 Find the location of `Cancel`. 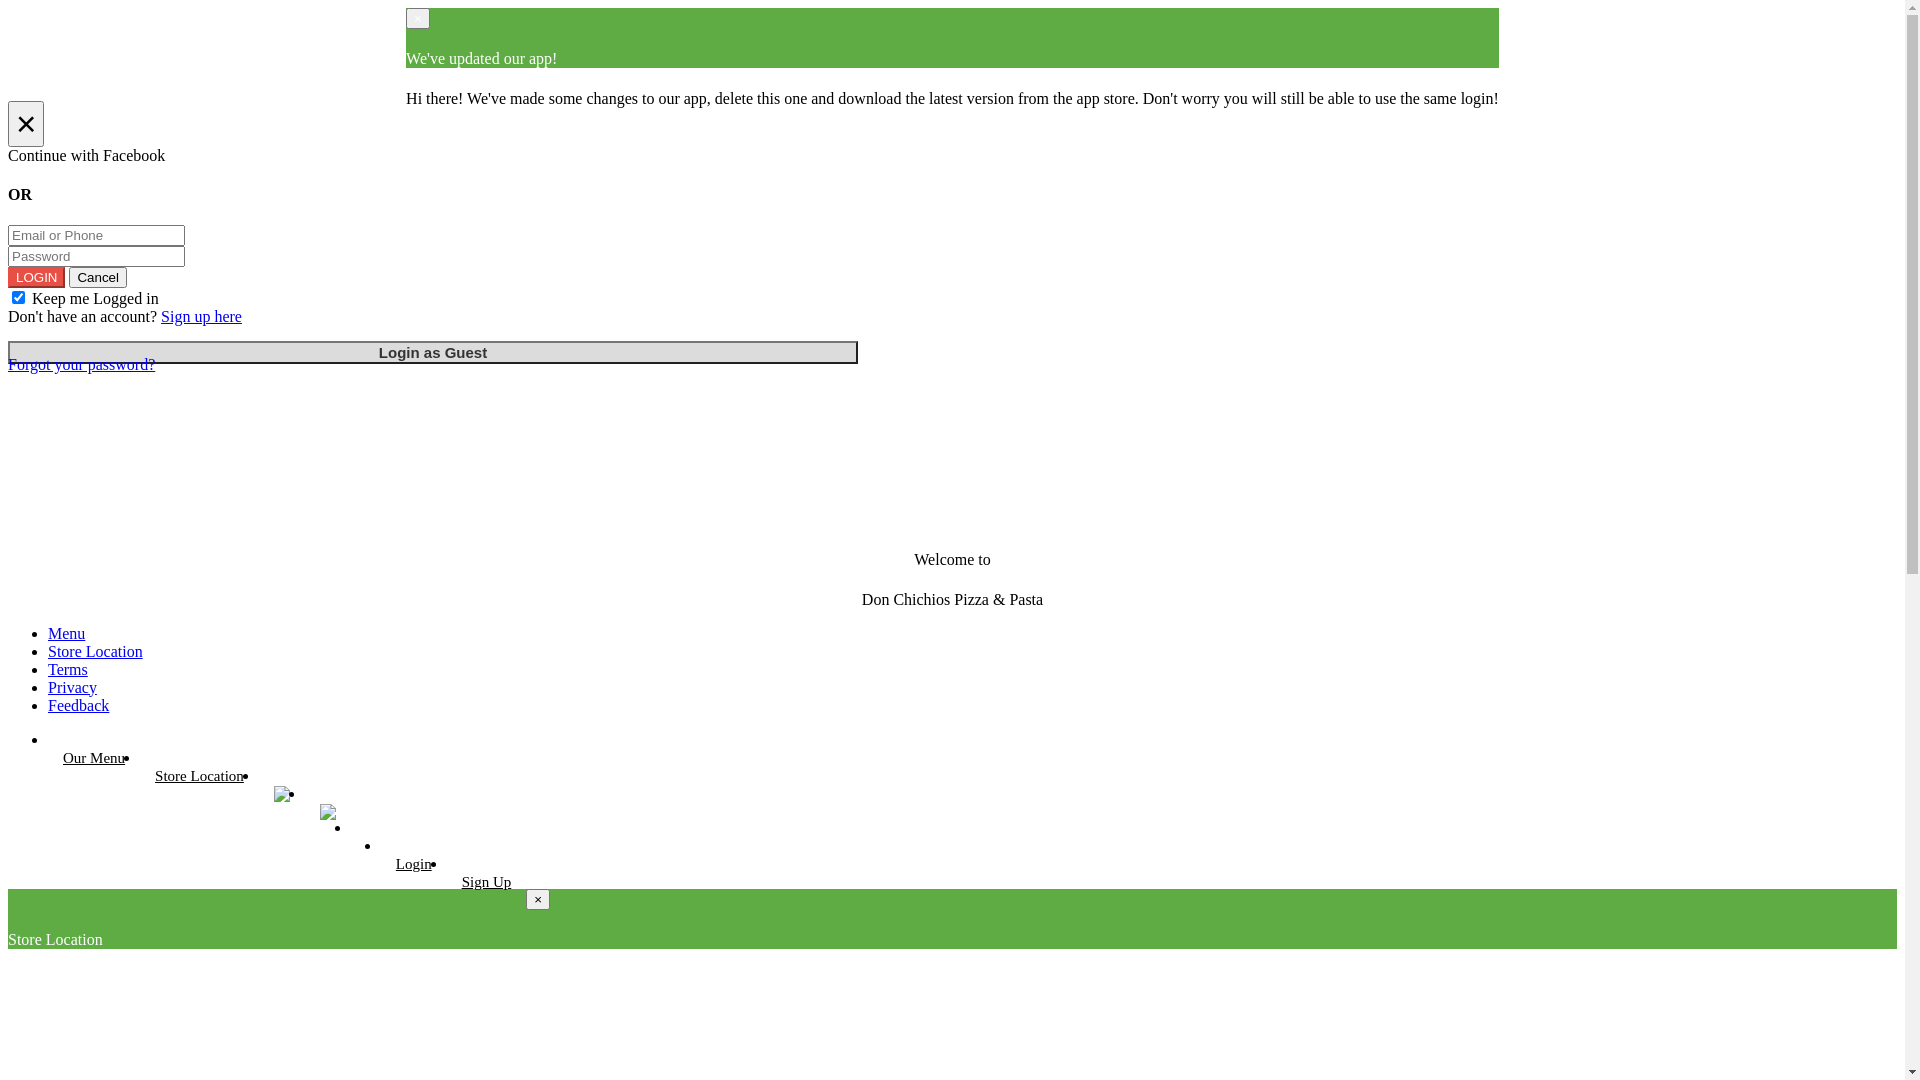

Cancel is located at coordinates (98, 278).